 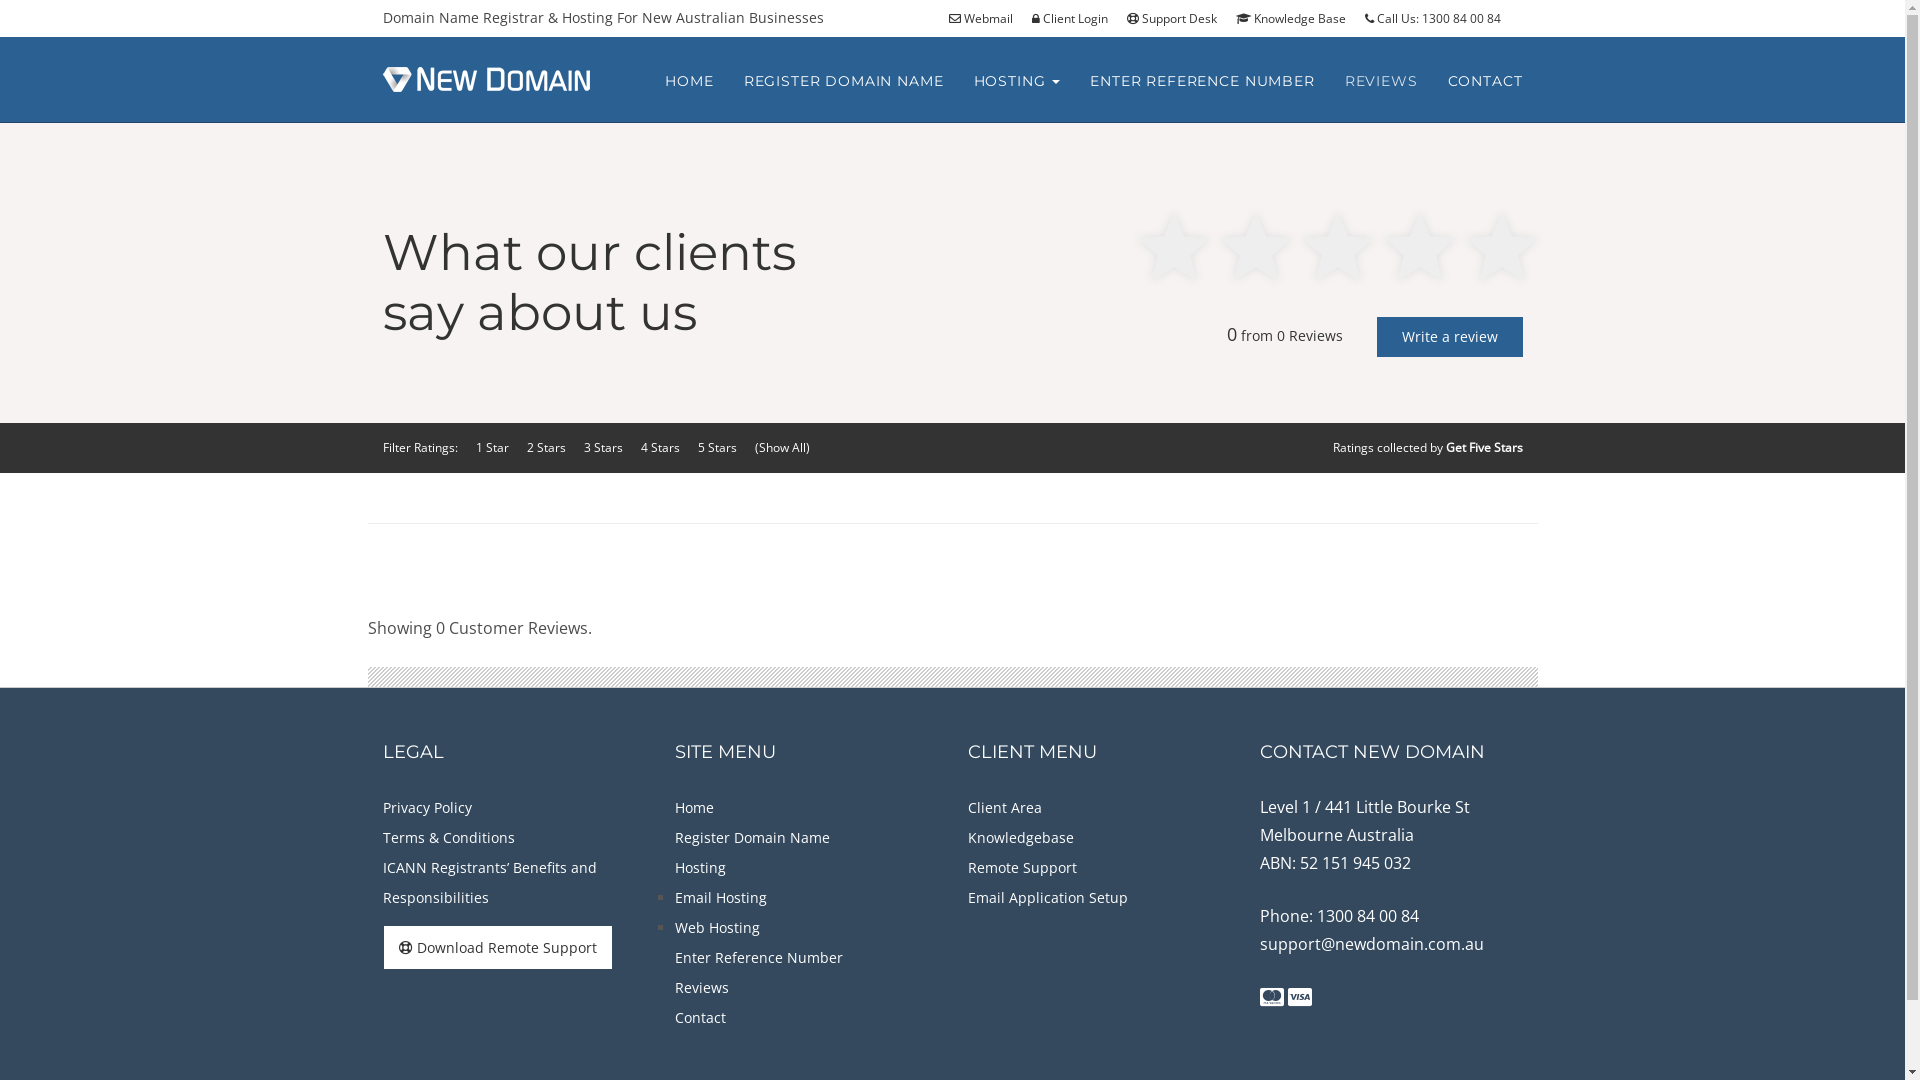 What do you see at coordinates (546, 448) in the screenshot?
I see `2 Stars` at bounding box center [546, 448].